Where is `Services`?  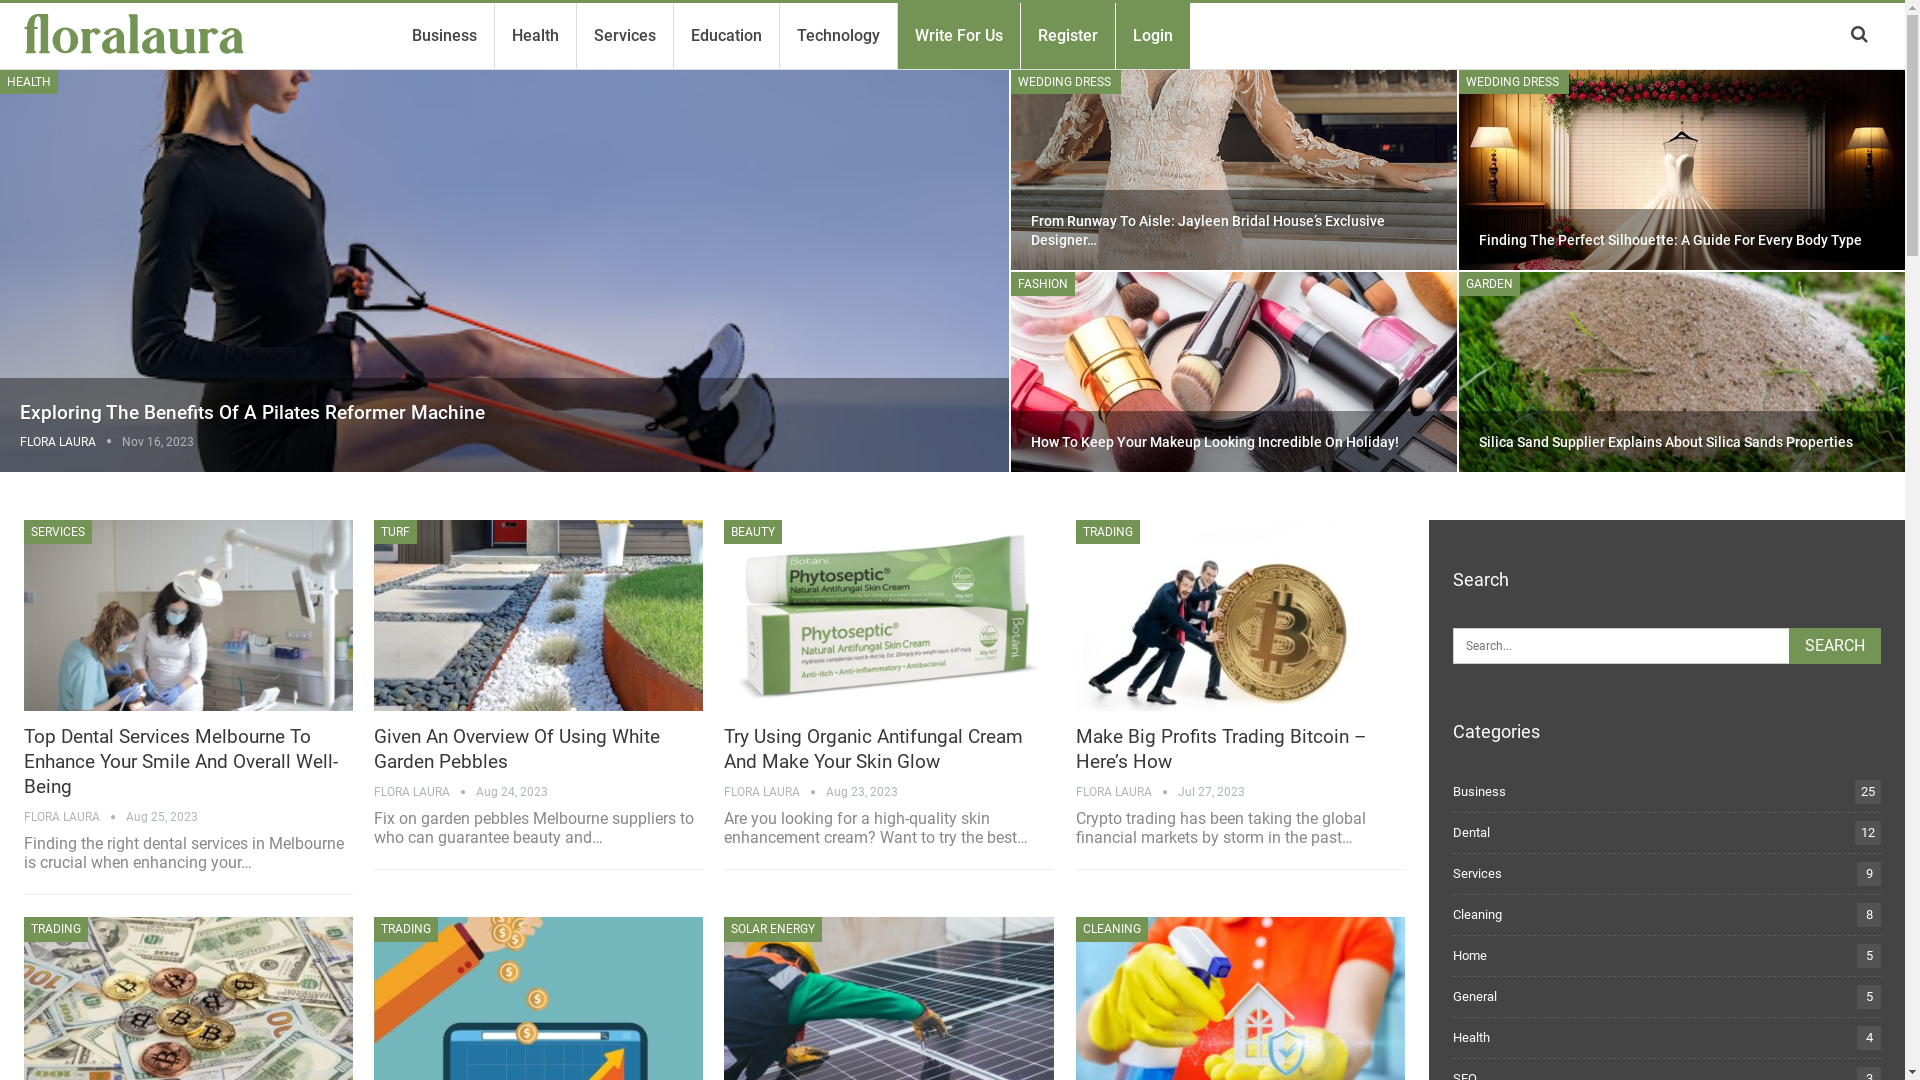
Services is located at coordinates (625, 36).